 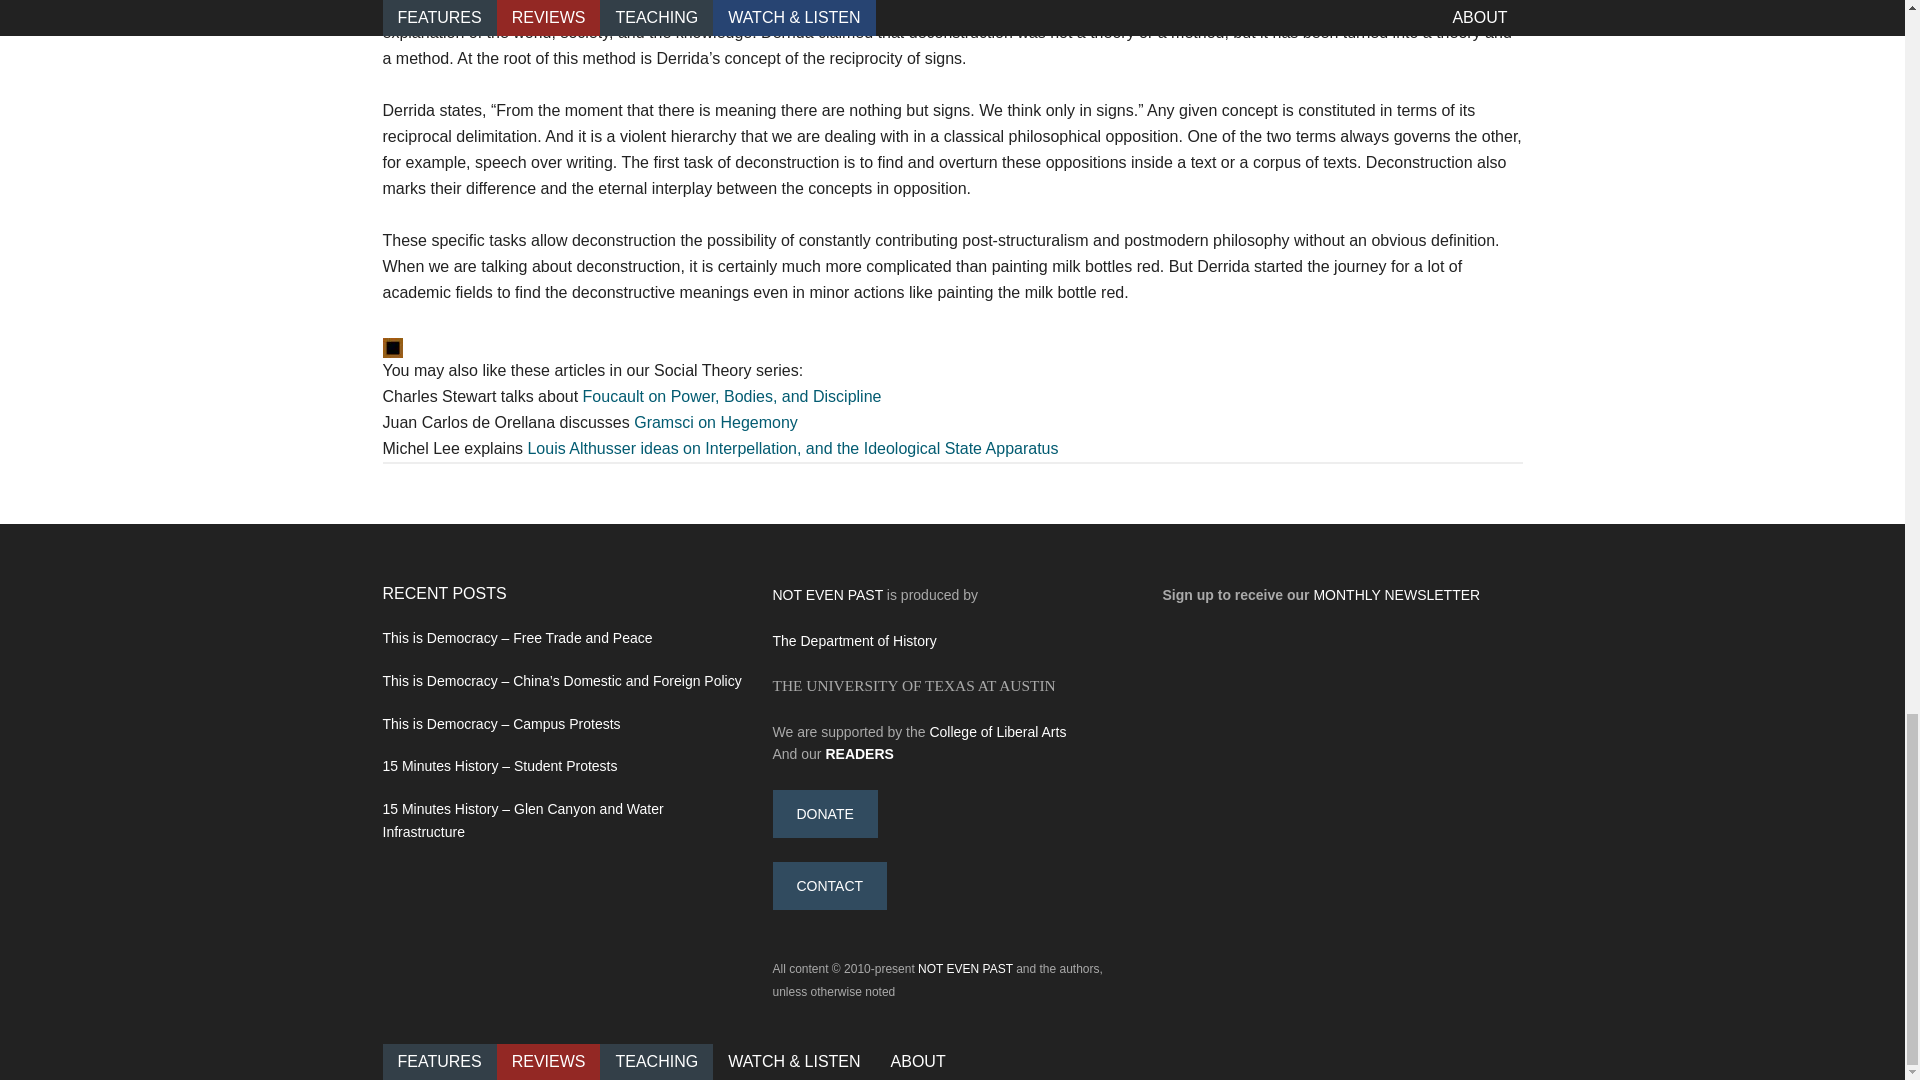 What do you see at coordinates (656, 1060) in the screenshot?
I see `TEACHING` at bounding box center [656, 1060].